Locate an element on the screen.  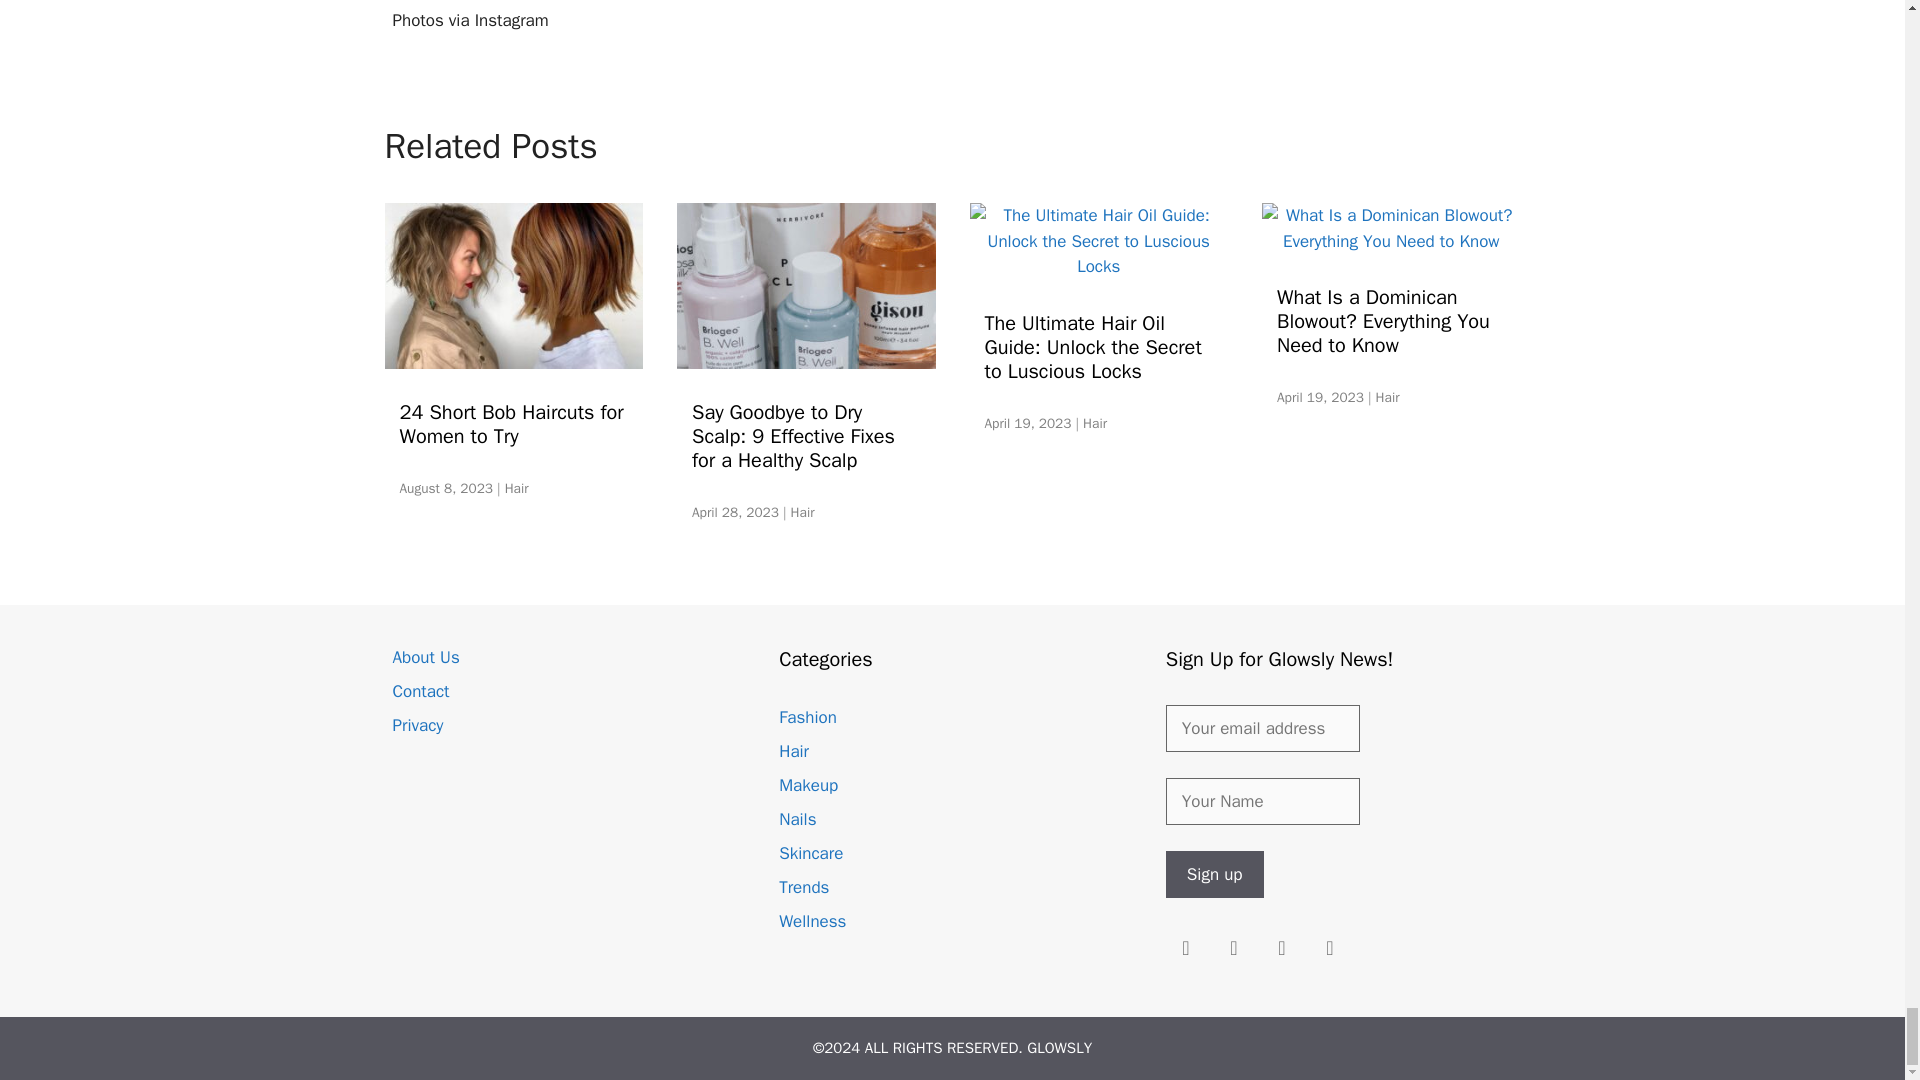
4:38 pm is located at coordinates (1027, 423).